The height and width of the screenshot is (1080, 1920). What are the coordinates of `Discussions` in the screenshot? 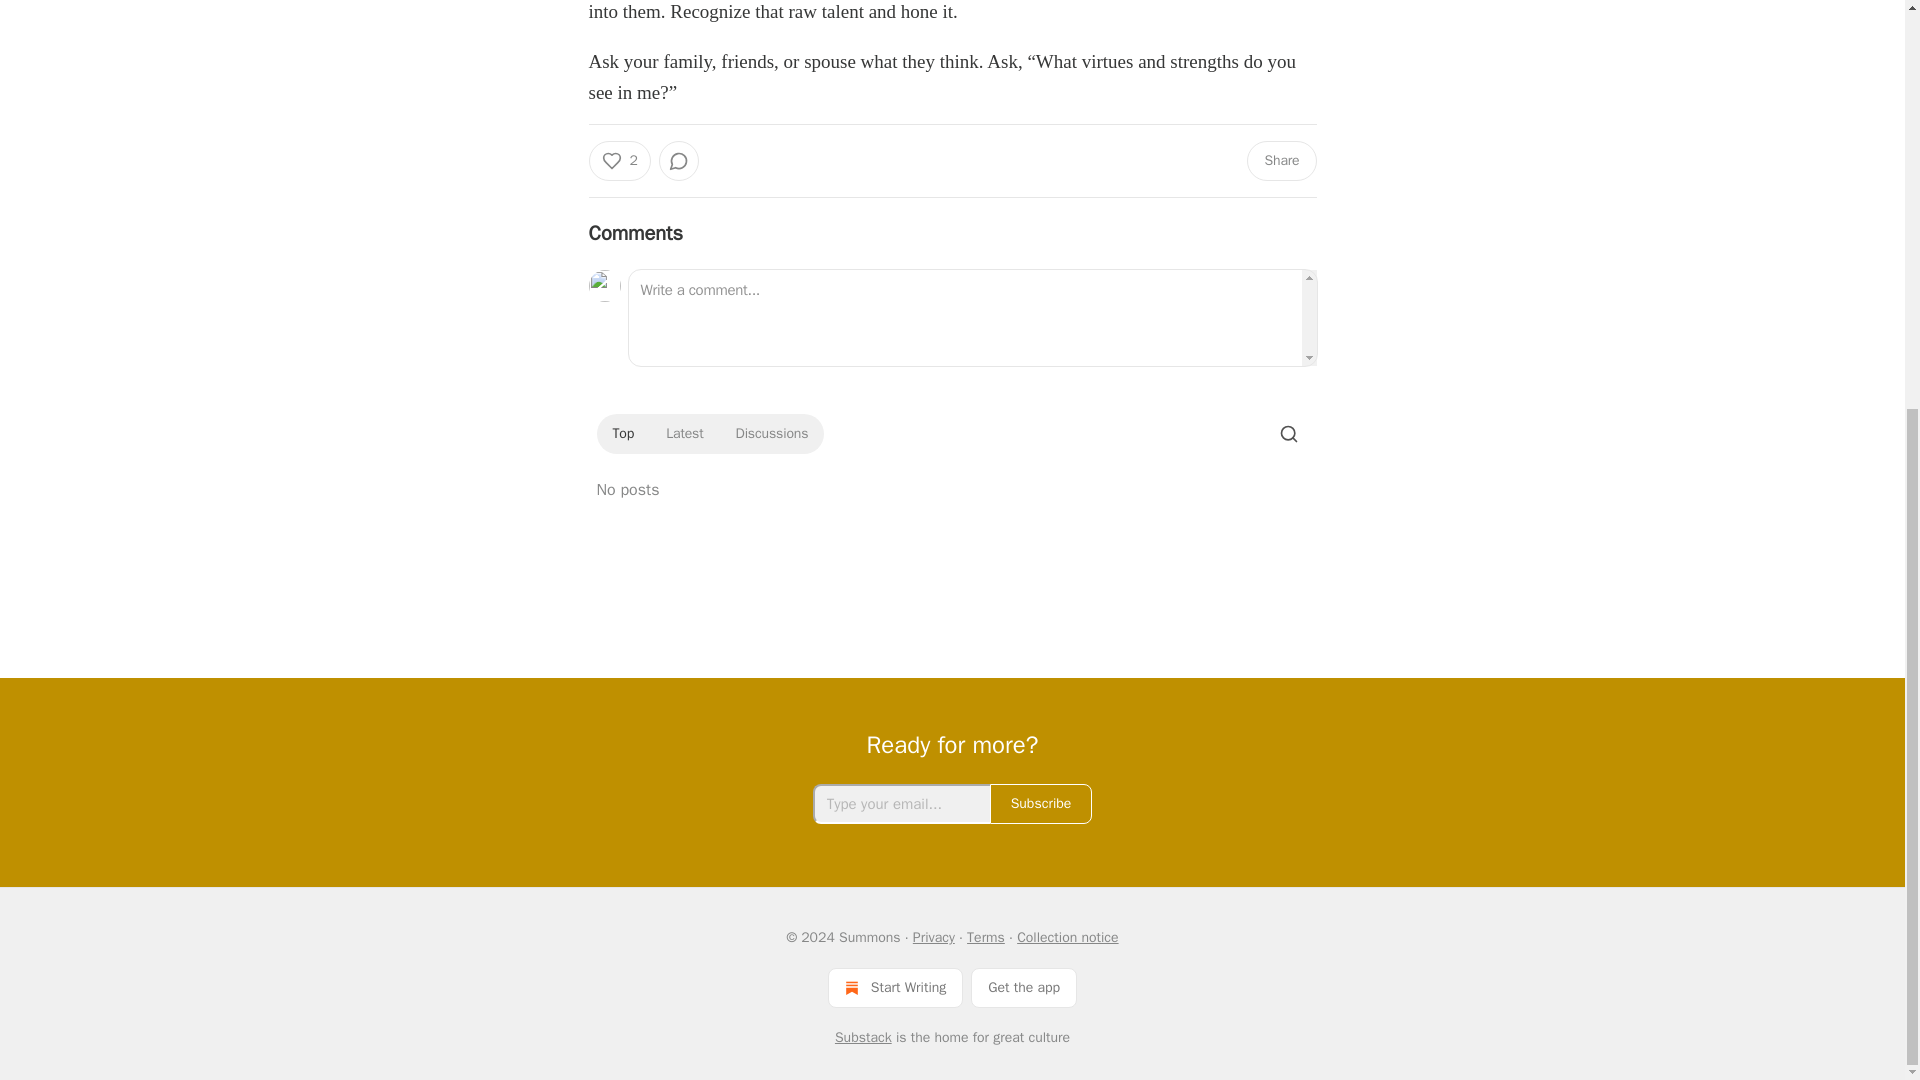 It's located at (772, 434).